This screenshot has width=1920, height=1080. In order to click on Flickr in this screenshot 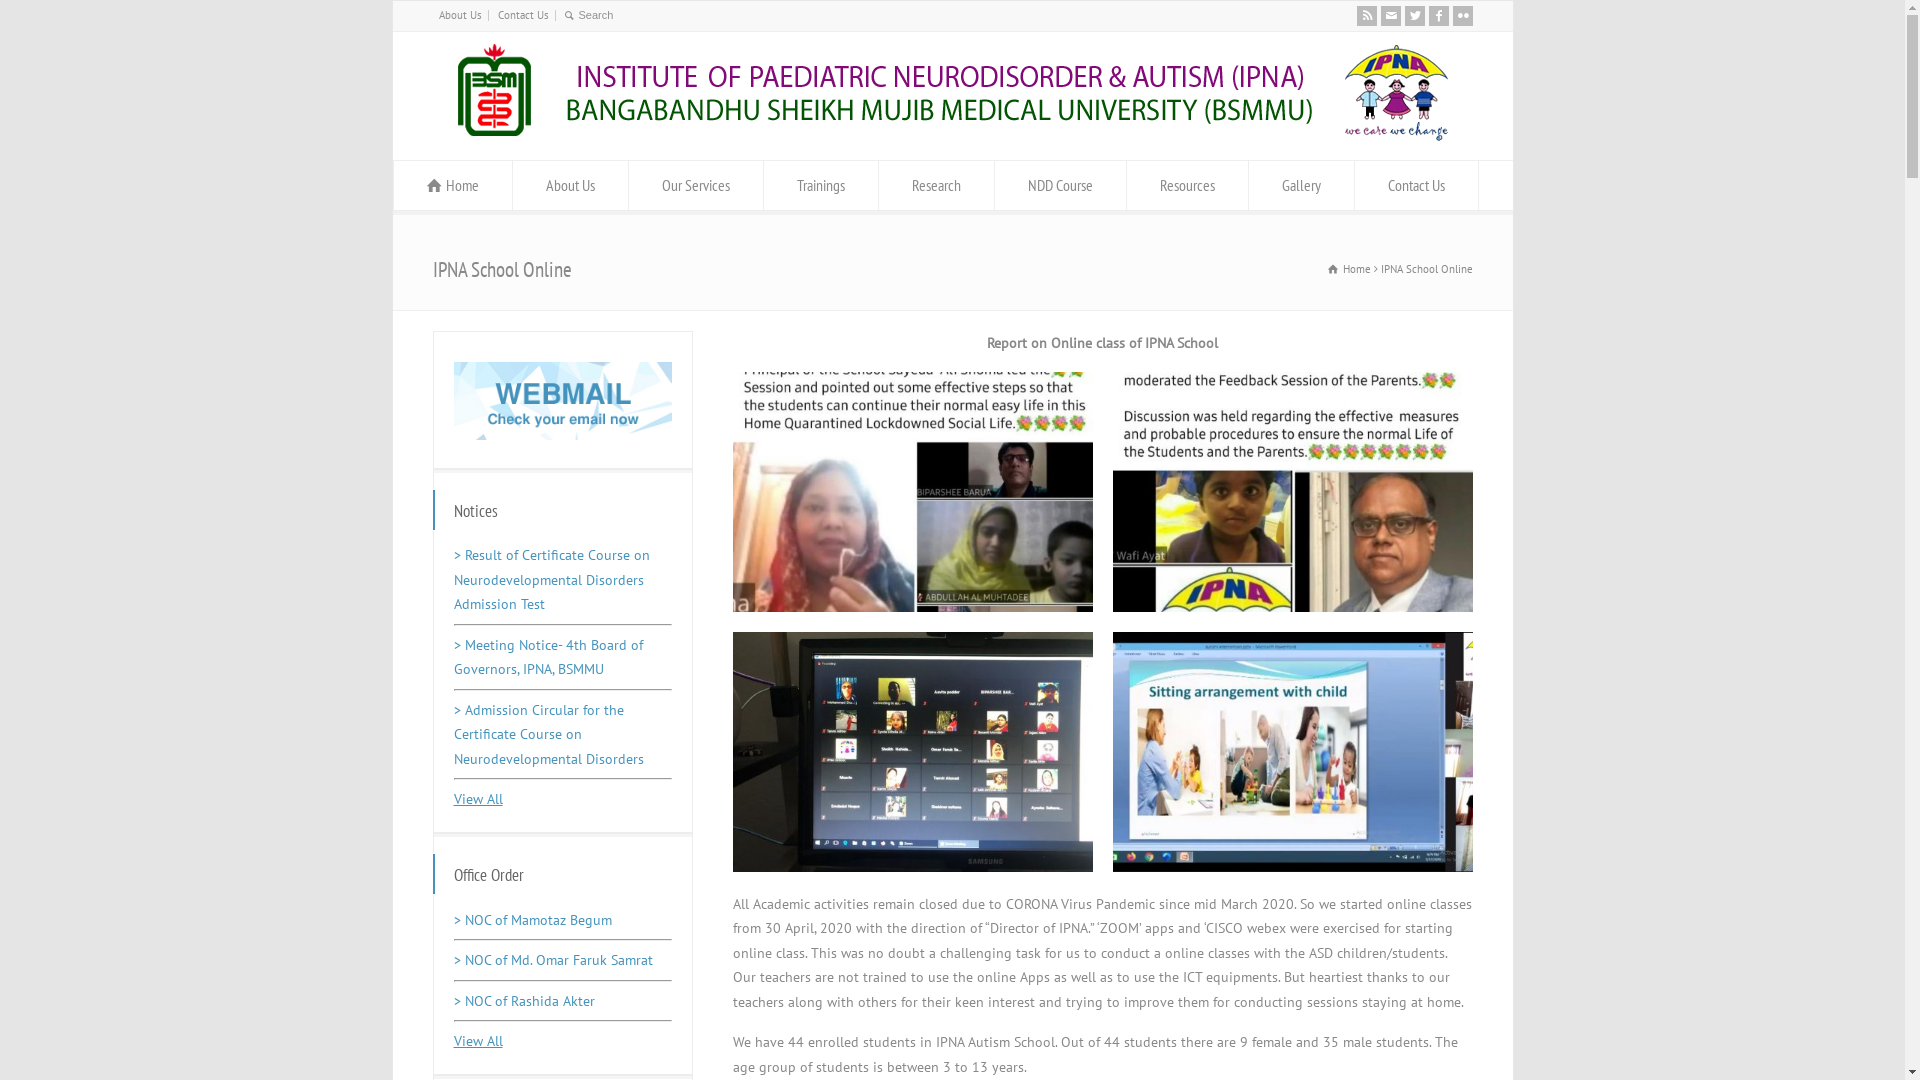, I will do `click(1462, 16)`.